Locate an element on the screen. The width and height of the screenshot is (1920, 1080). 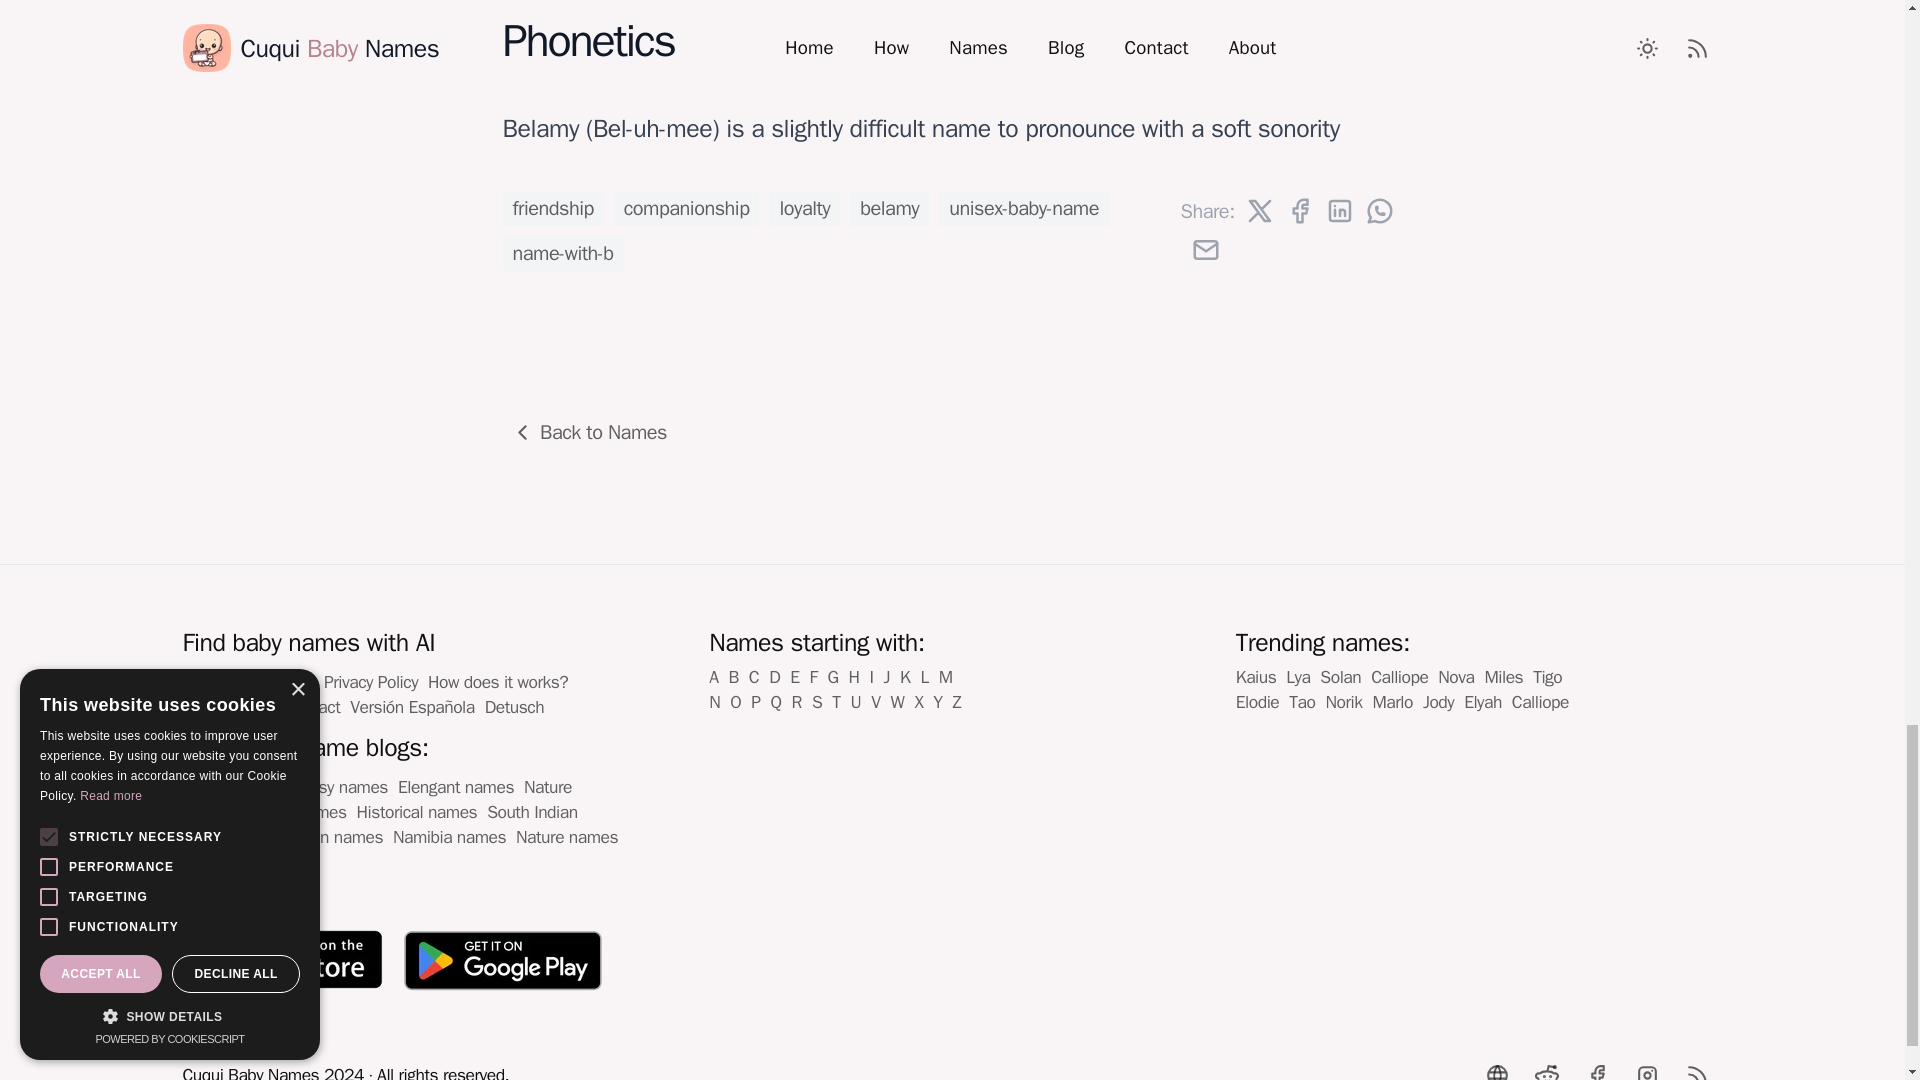
Twitter Share is located at coordinates (1259, 210).